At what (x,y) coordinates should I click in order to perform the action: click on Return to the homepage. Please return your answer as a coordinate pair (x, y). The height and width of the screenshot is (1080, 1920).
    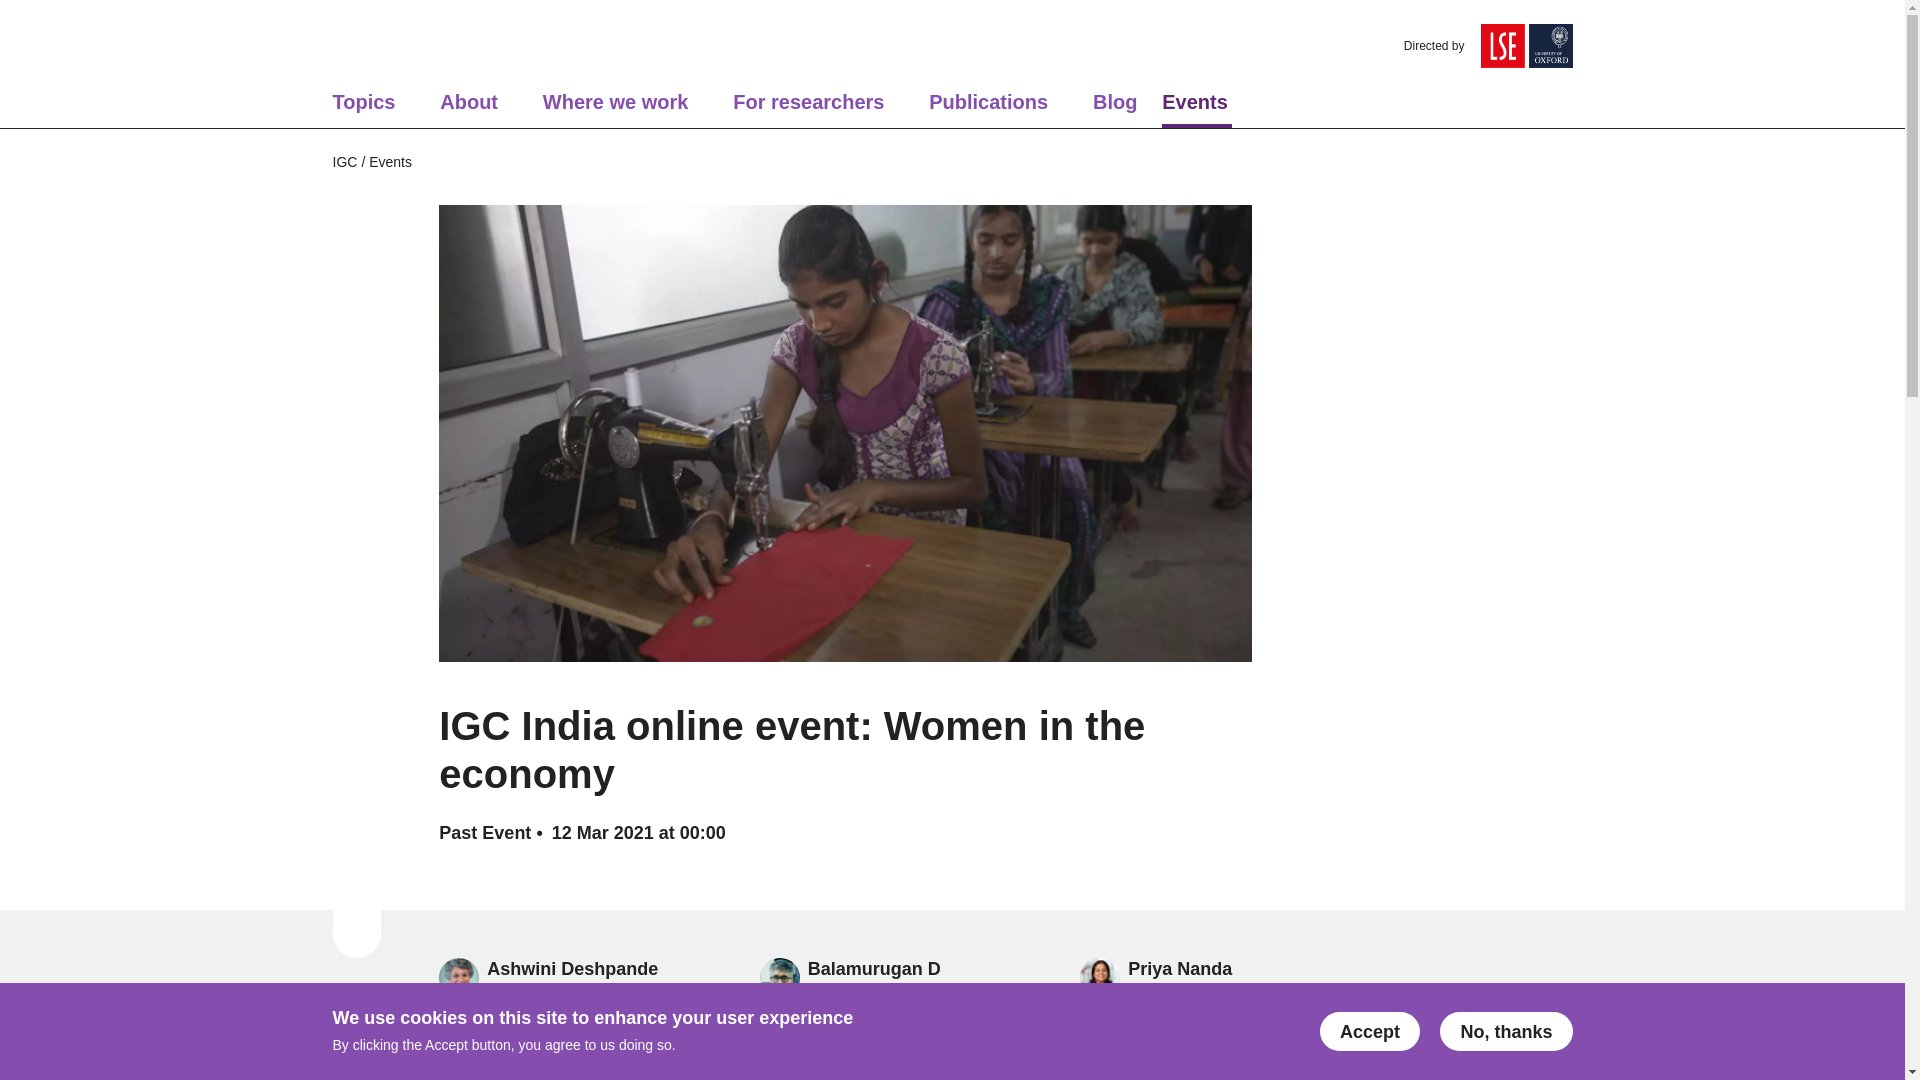
    Looking at the image, I should click on (377, 46).